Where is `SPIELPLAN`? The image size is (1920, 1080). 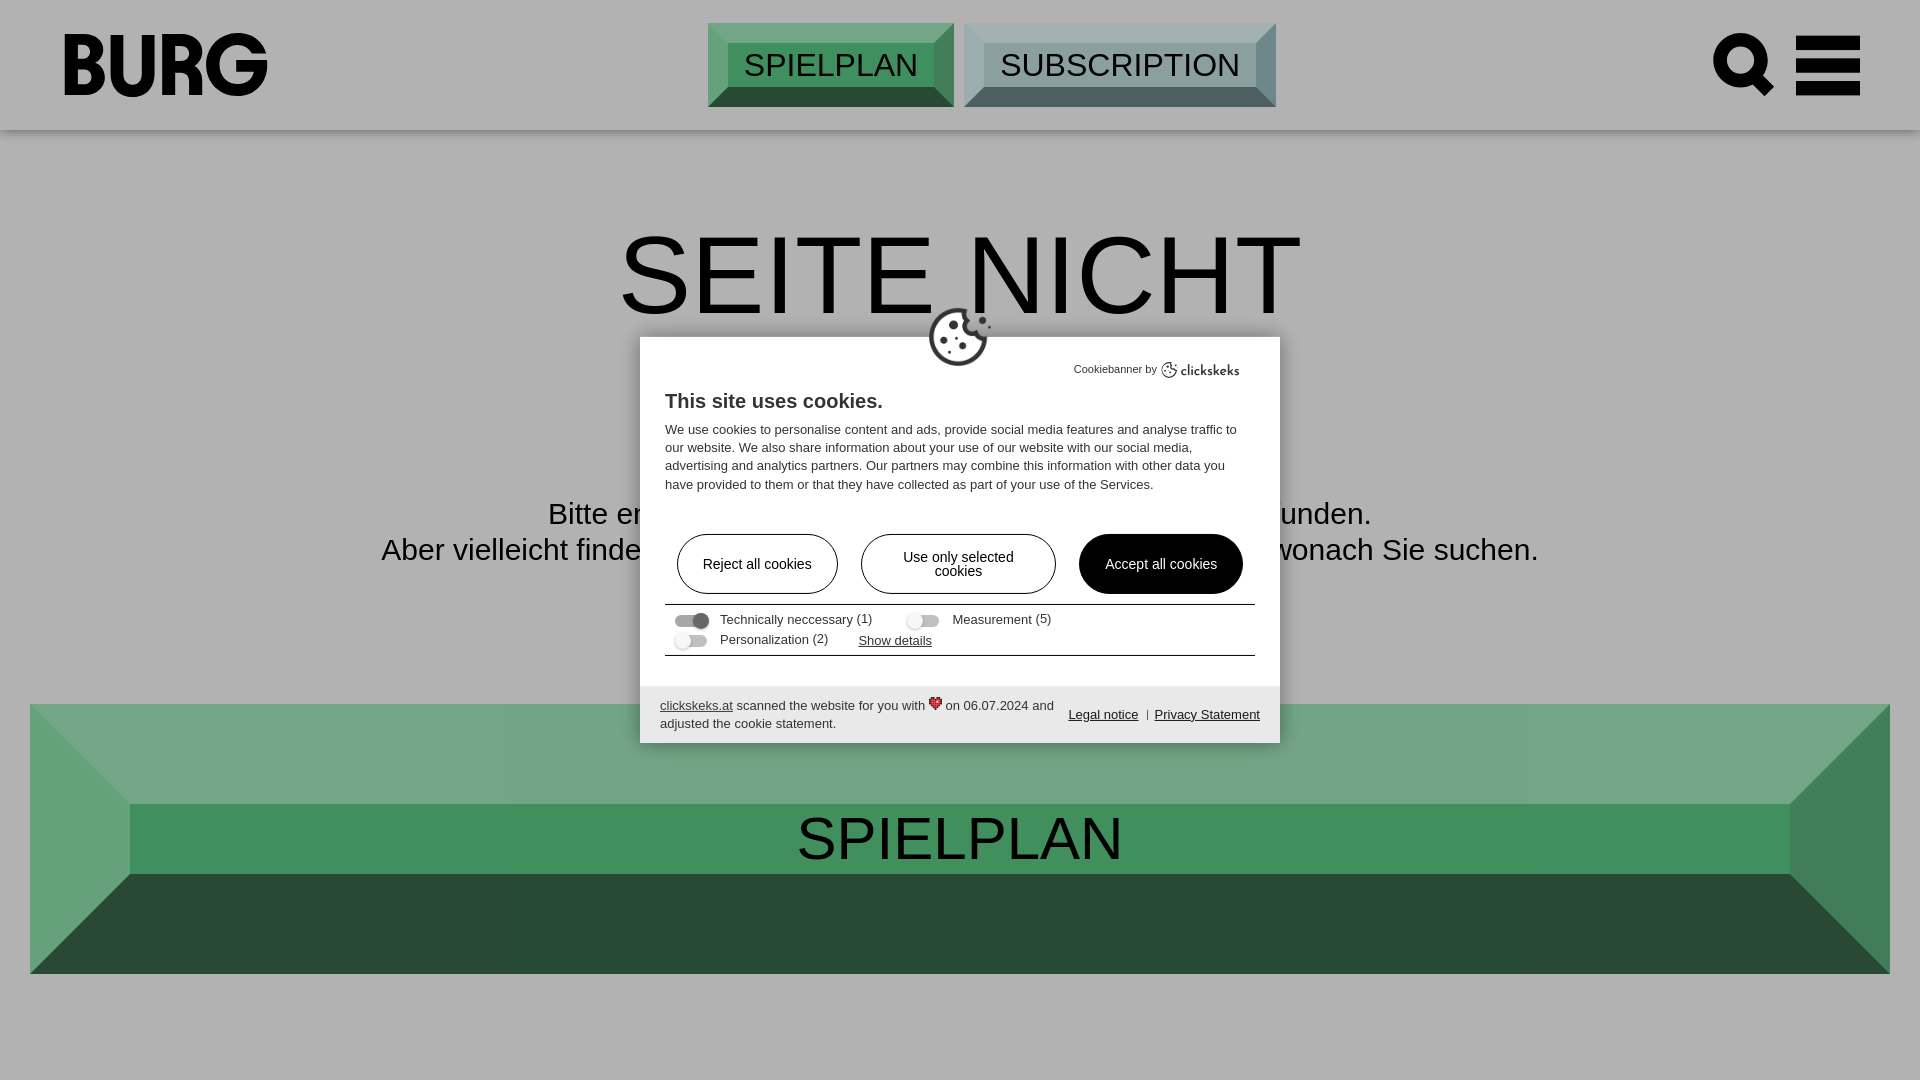 SPIELPLAN is located at coordinates (831, 65).